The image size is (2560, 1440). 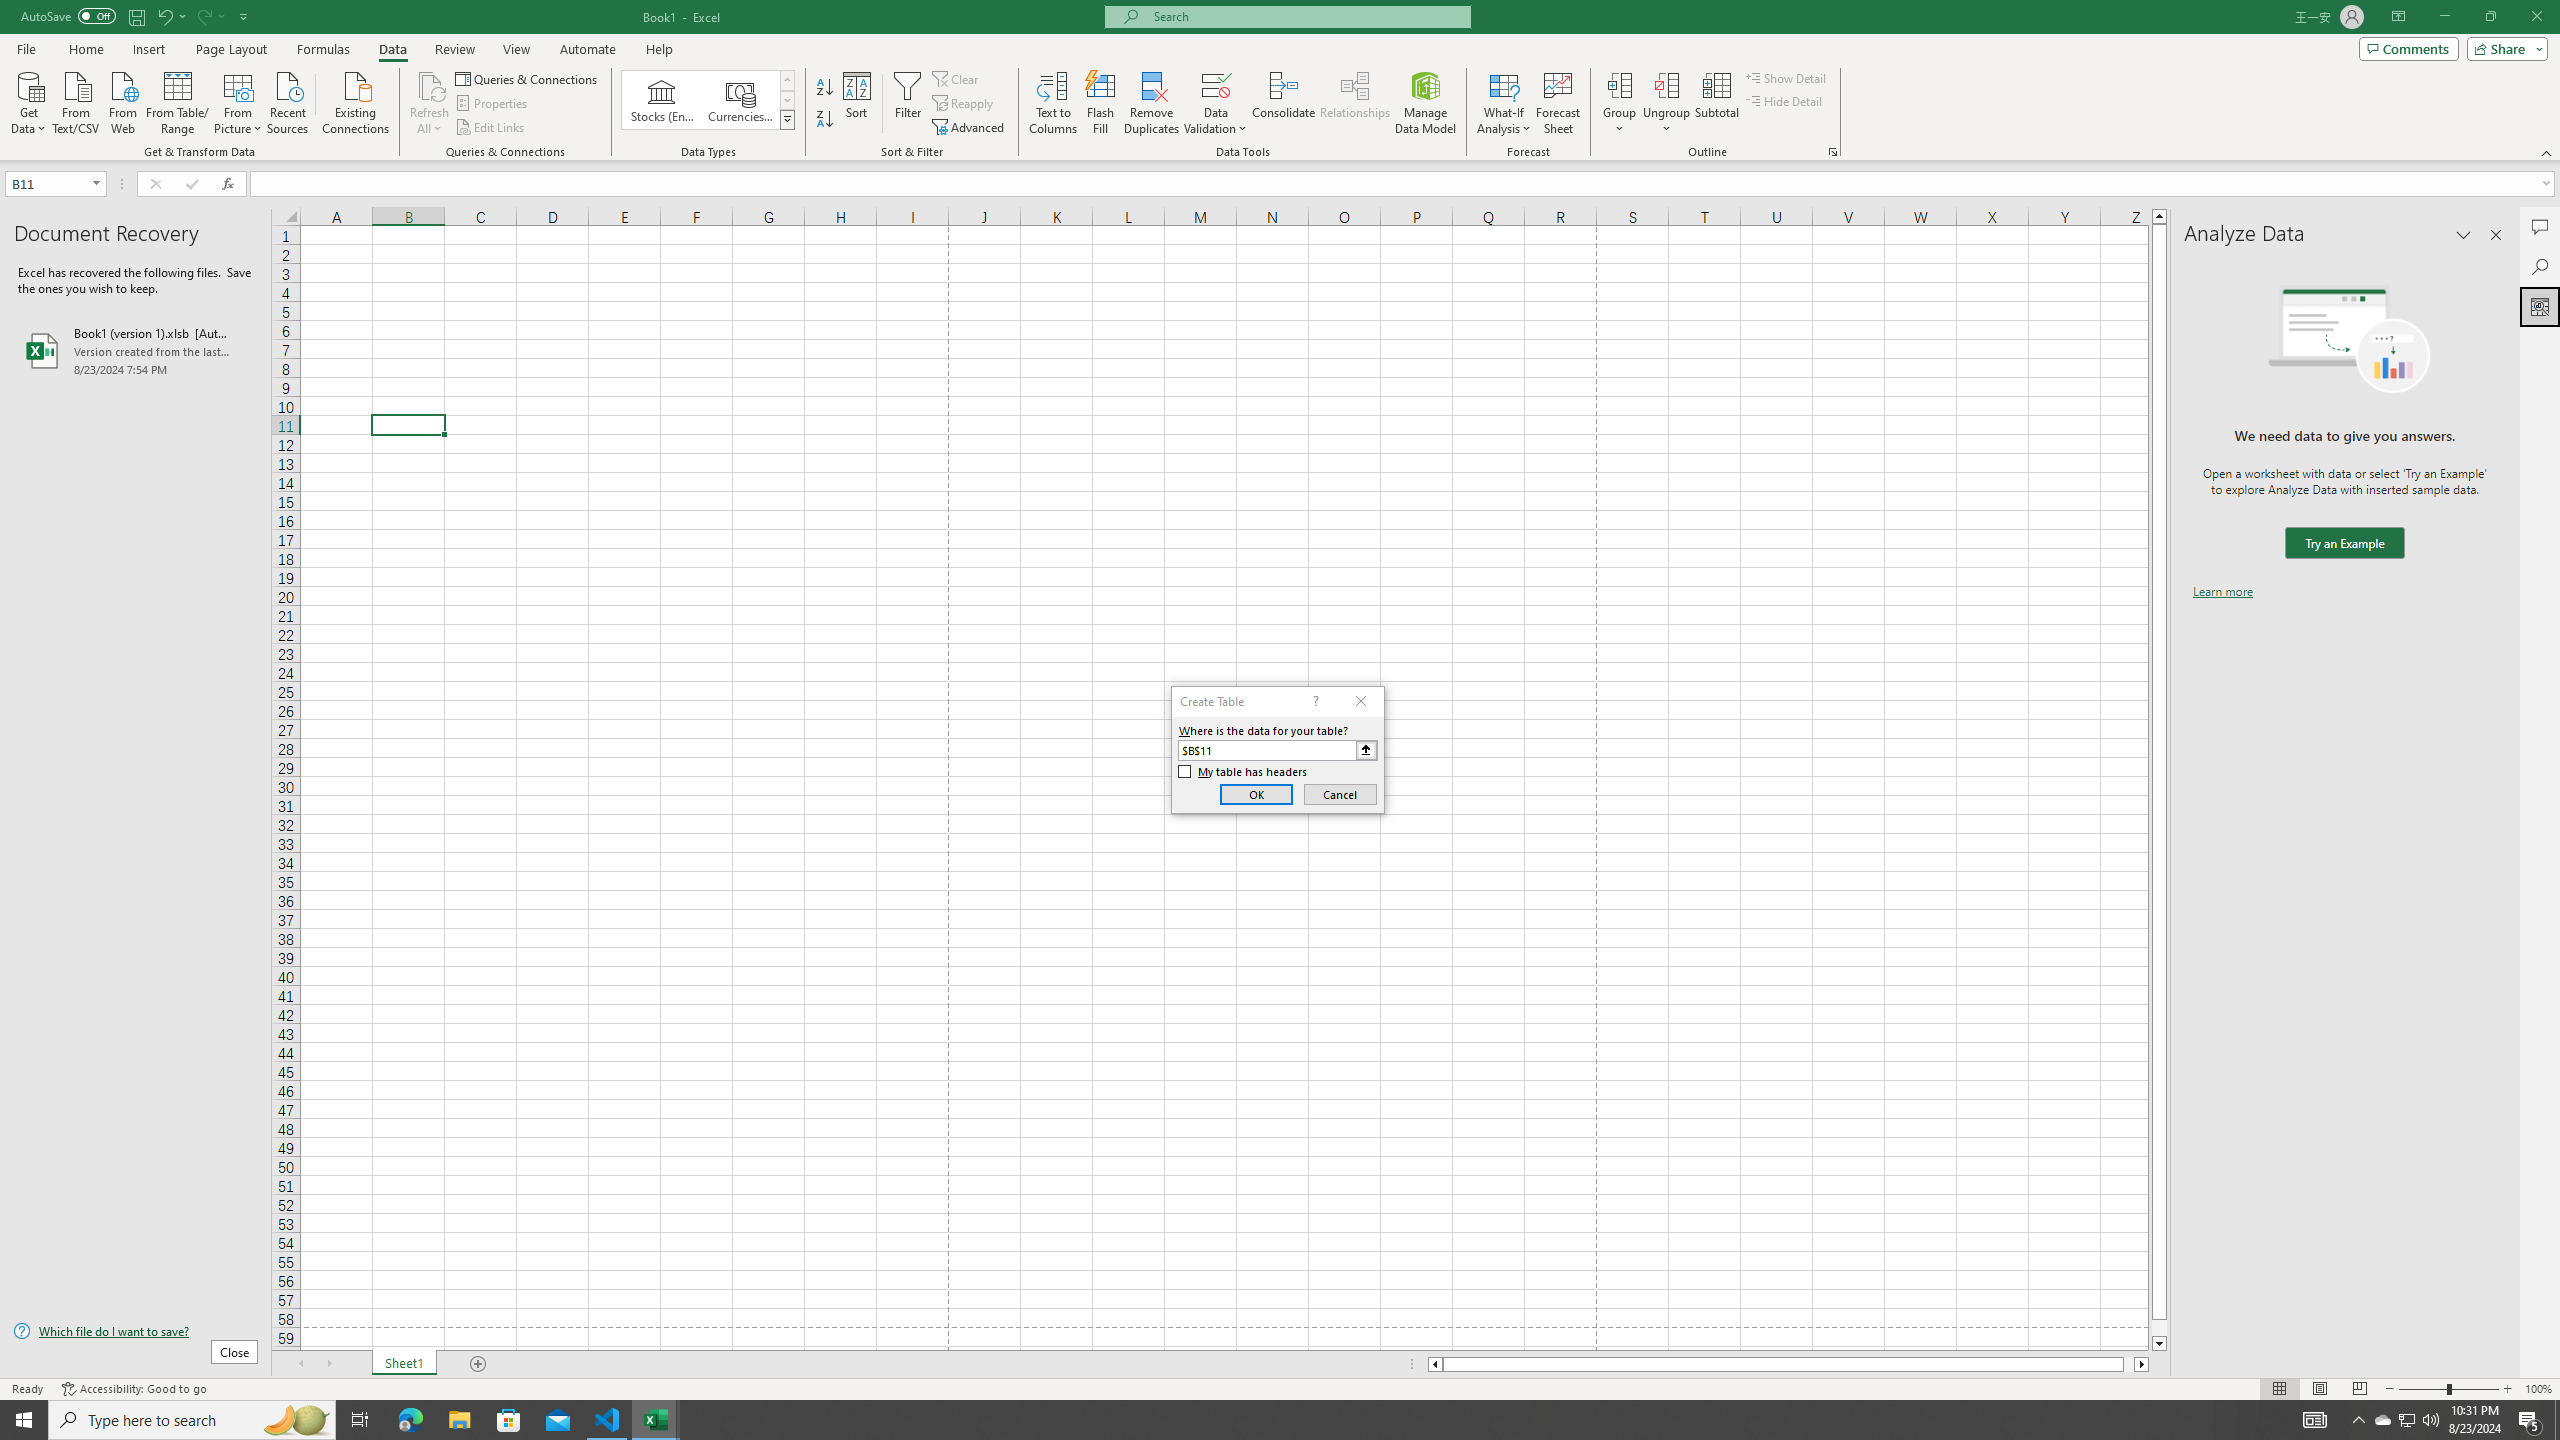 What do you see at coordinates (1284, 103) in the screenshot?
I see `Consolidate...` at bounding box center [1284, 103].